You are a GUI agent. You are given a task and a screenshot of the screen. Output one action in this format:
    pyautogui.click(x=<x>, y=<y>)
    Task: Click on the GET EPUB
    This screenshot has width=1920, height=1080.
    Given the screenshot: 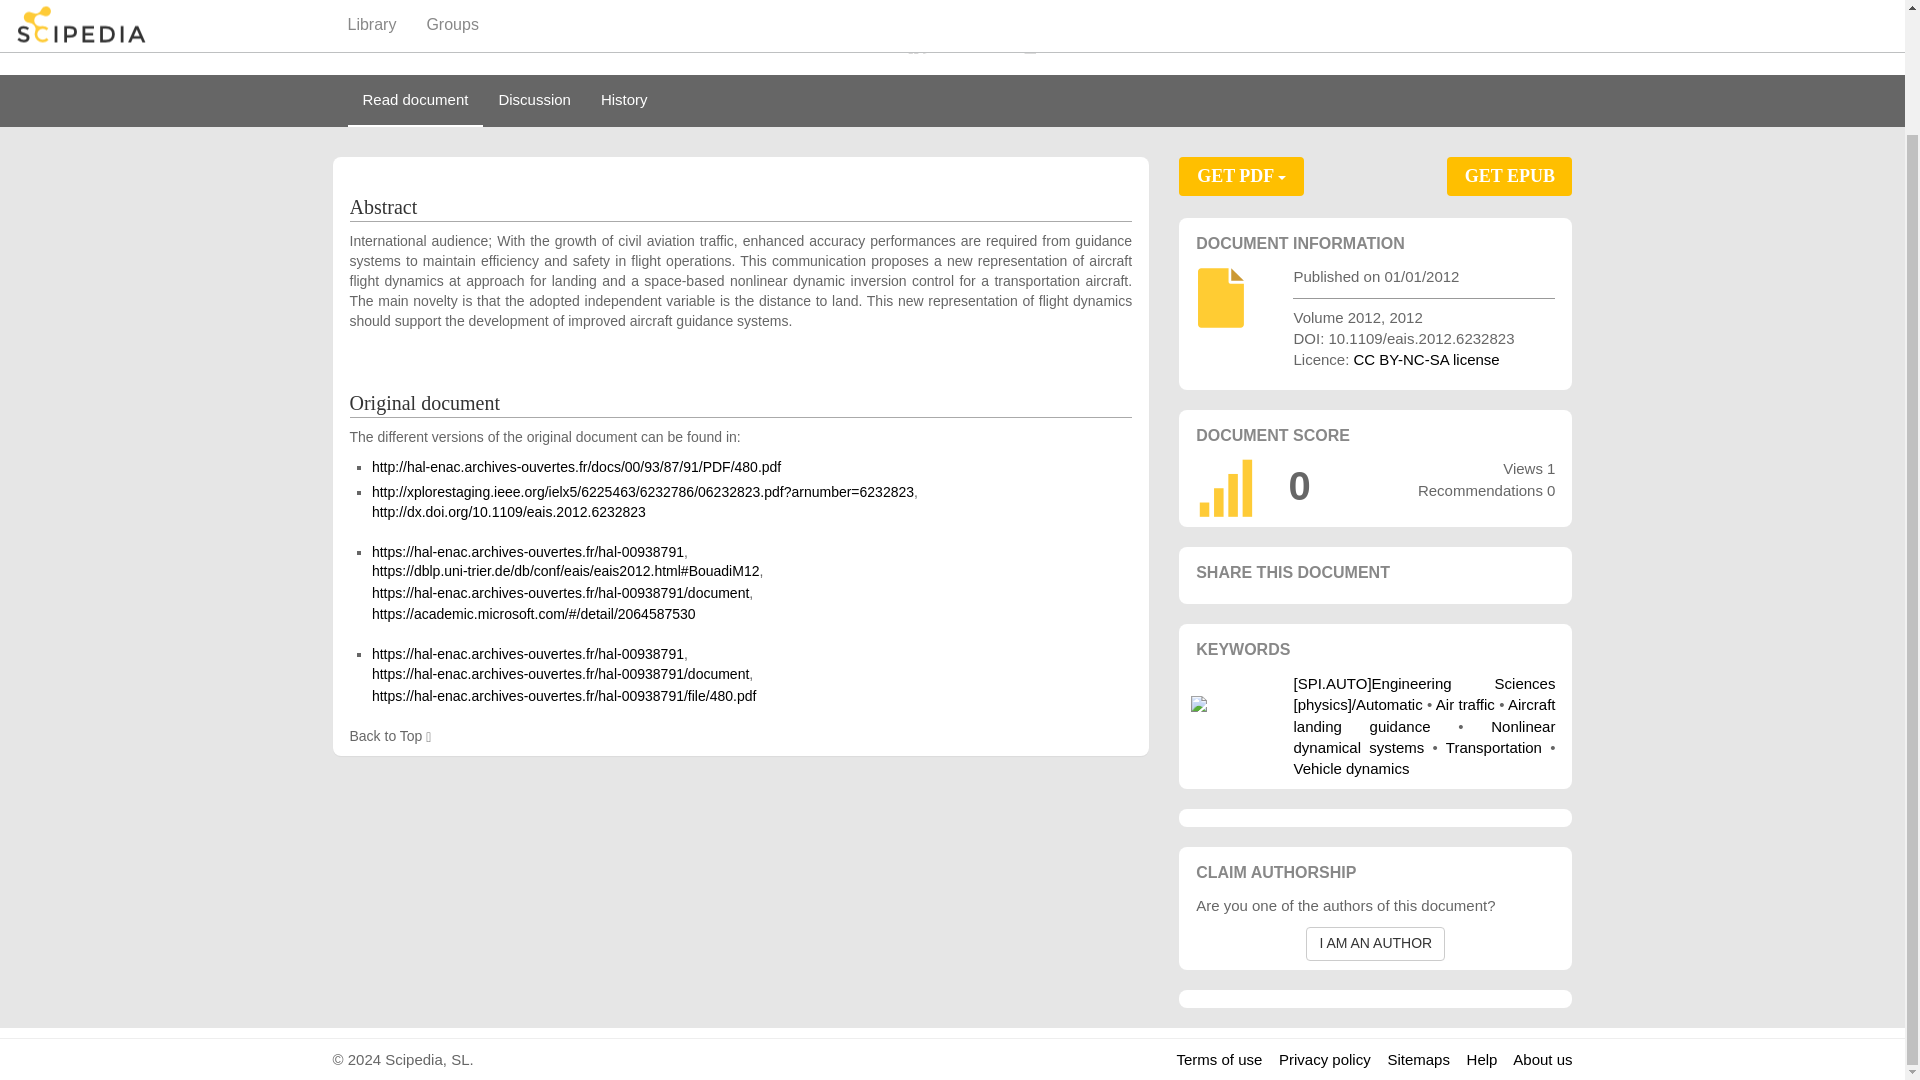 What is the action you would take?
    pyautogui.click(x=1510, y=176)
    